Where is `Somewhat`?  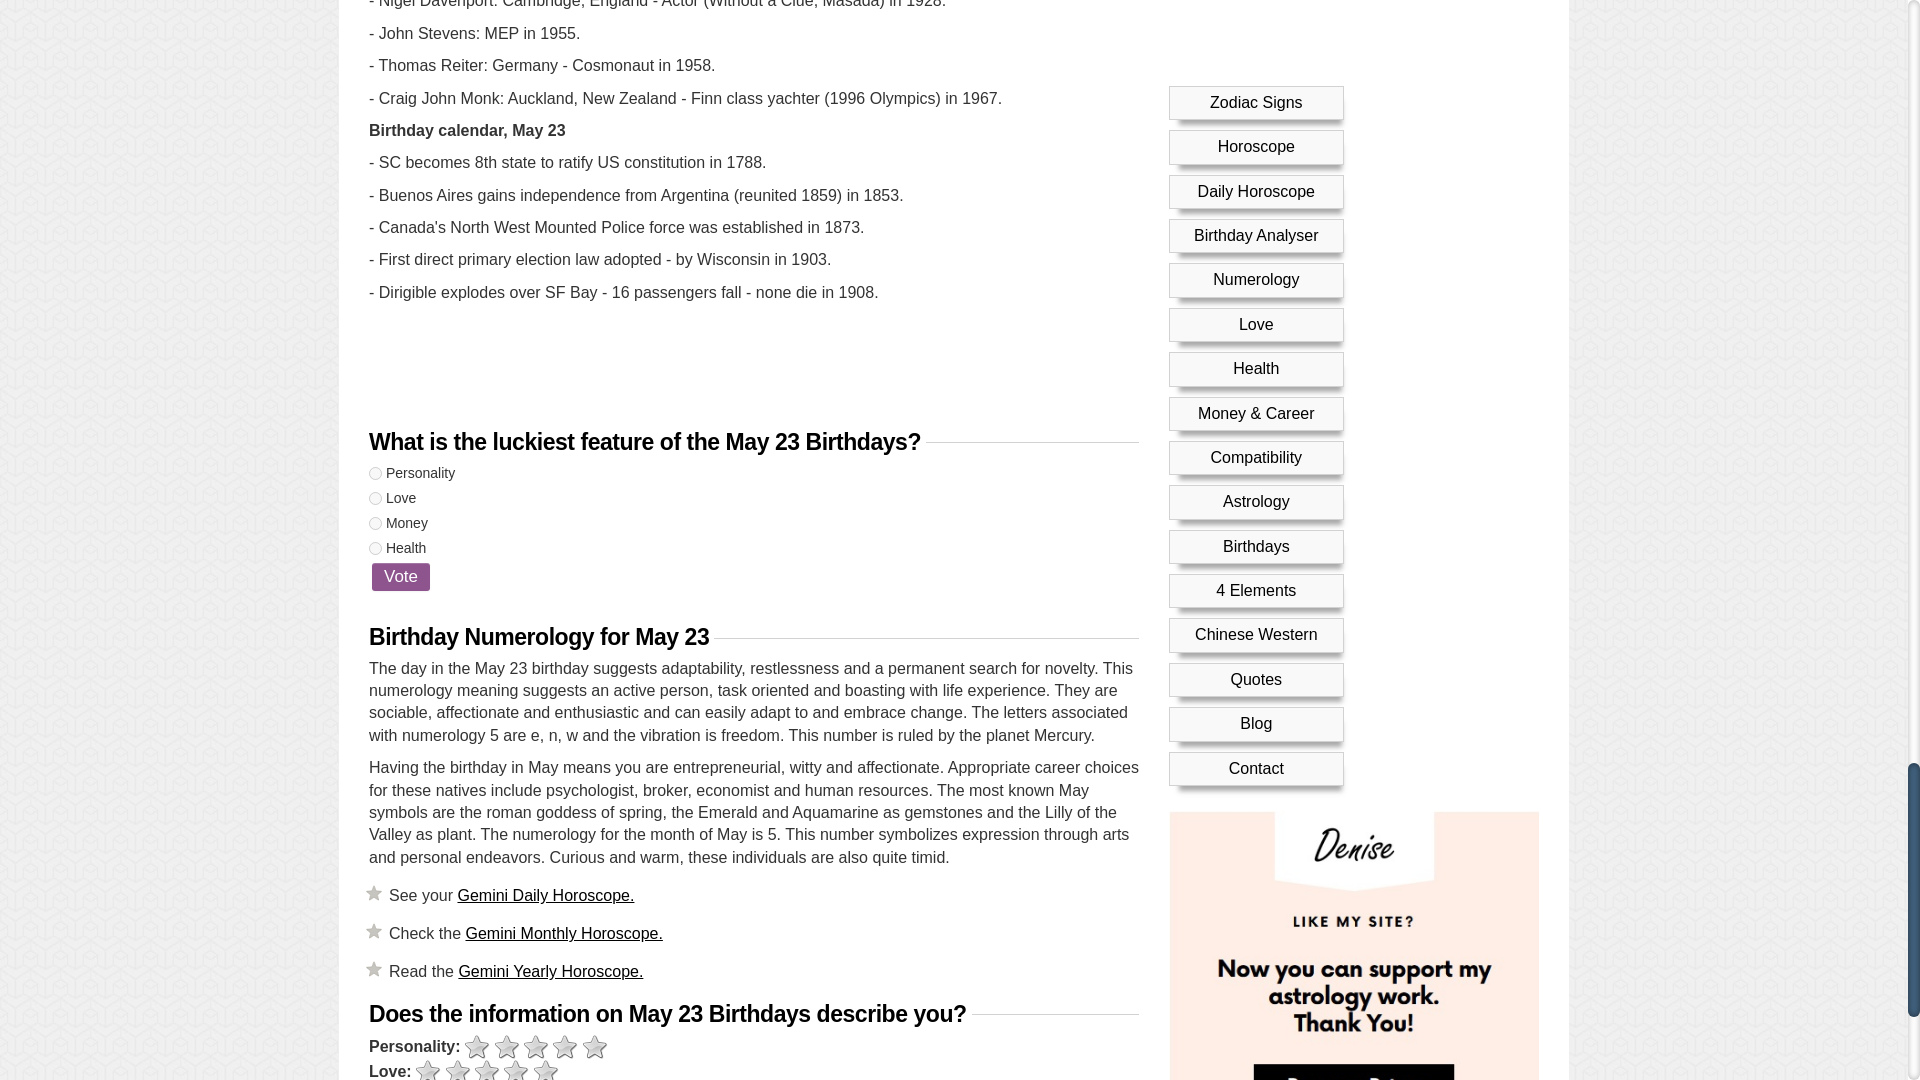
Somewhat is located at coordinates (506, 1046).